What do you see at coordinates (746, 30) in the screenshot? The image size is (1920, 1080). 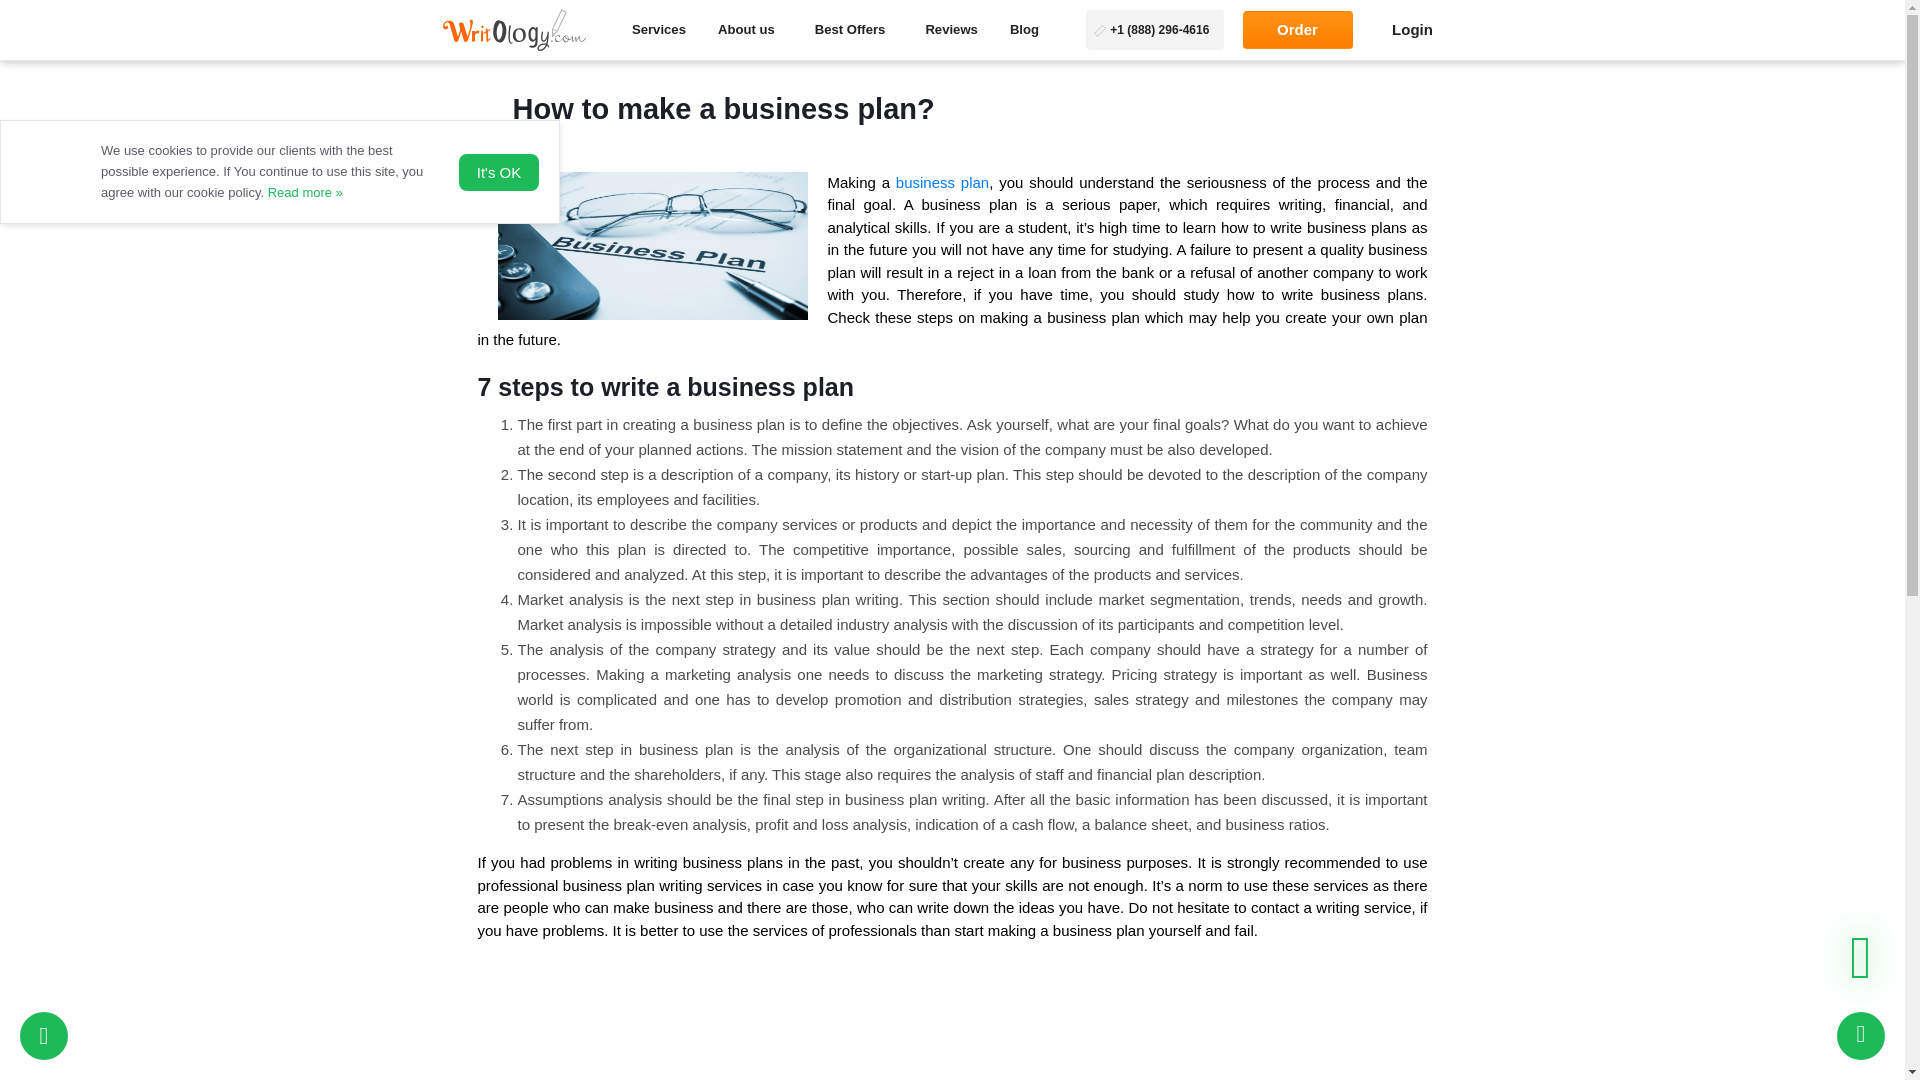 I see `About us` at bounding box center [746, 30].